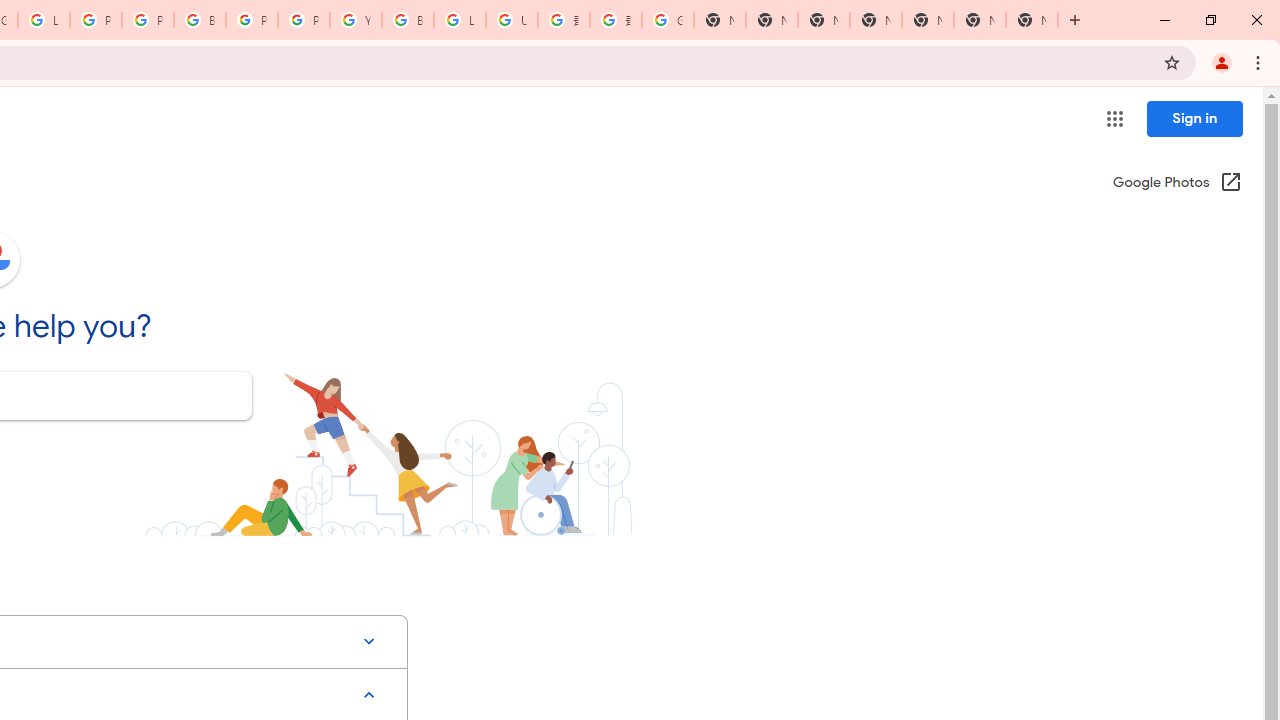 Image resolution: width=1280 pixels, height=720 pixels. What do you see at coordinates (1032, 20) in the screenshot?
I see `New Tab` at bounding box center [1032, 20].